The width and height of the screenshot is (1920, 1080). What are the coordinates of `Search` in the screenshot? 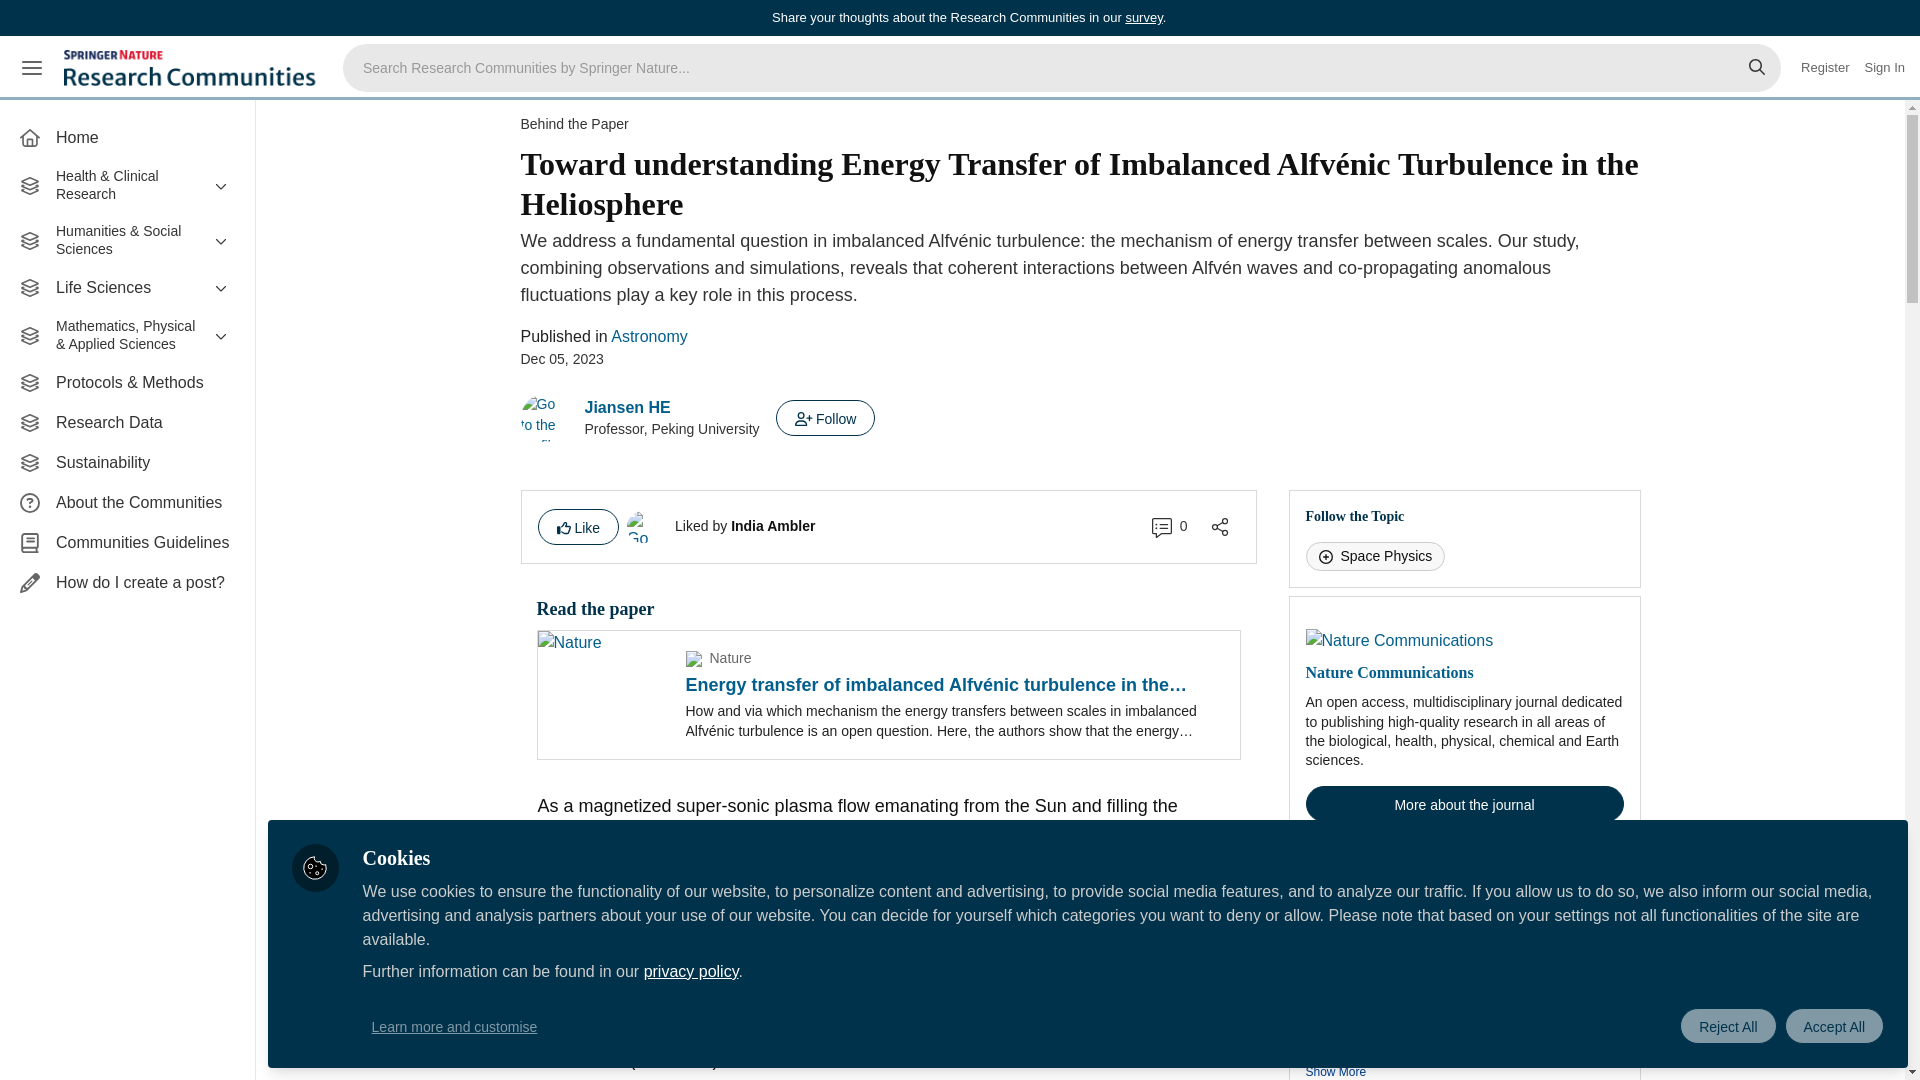 It's located at (1757, 68).